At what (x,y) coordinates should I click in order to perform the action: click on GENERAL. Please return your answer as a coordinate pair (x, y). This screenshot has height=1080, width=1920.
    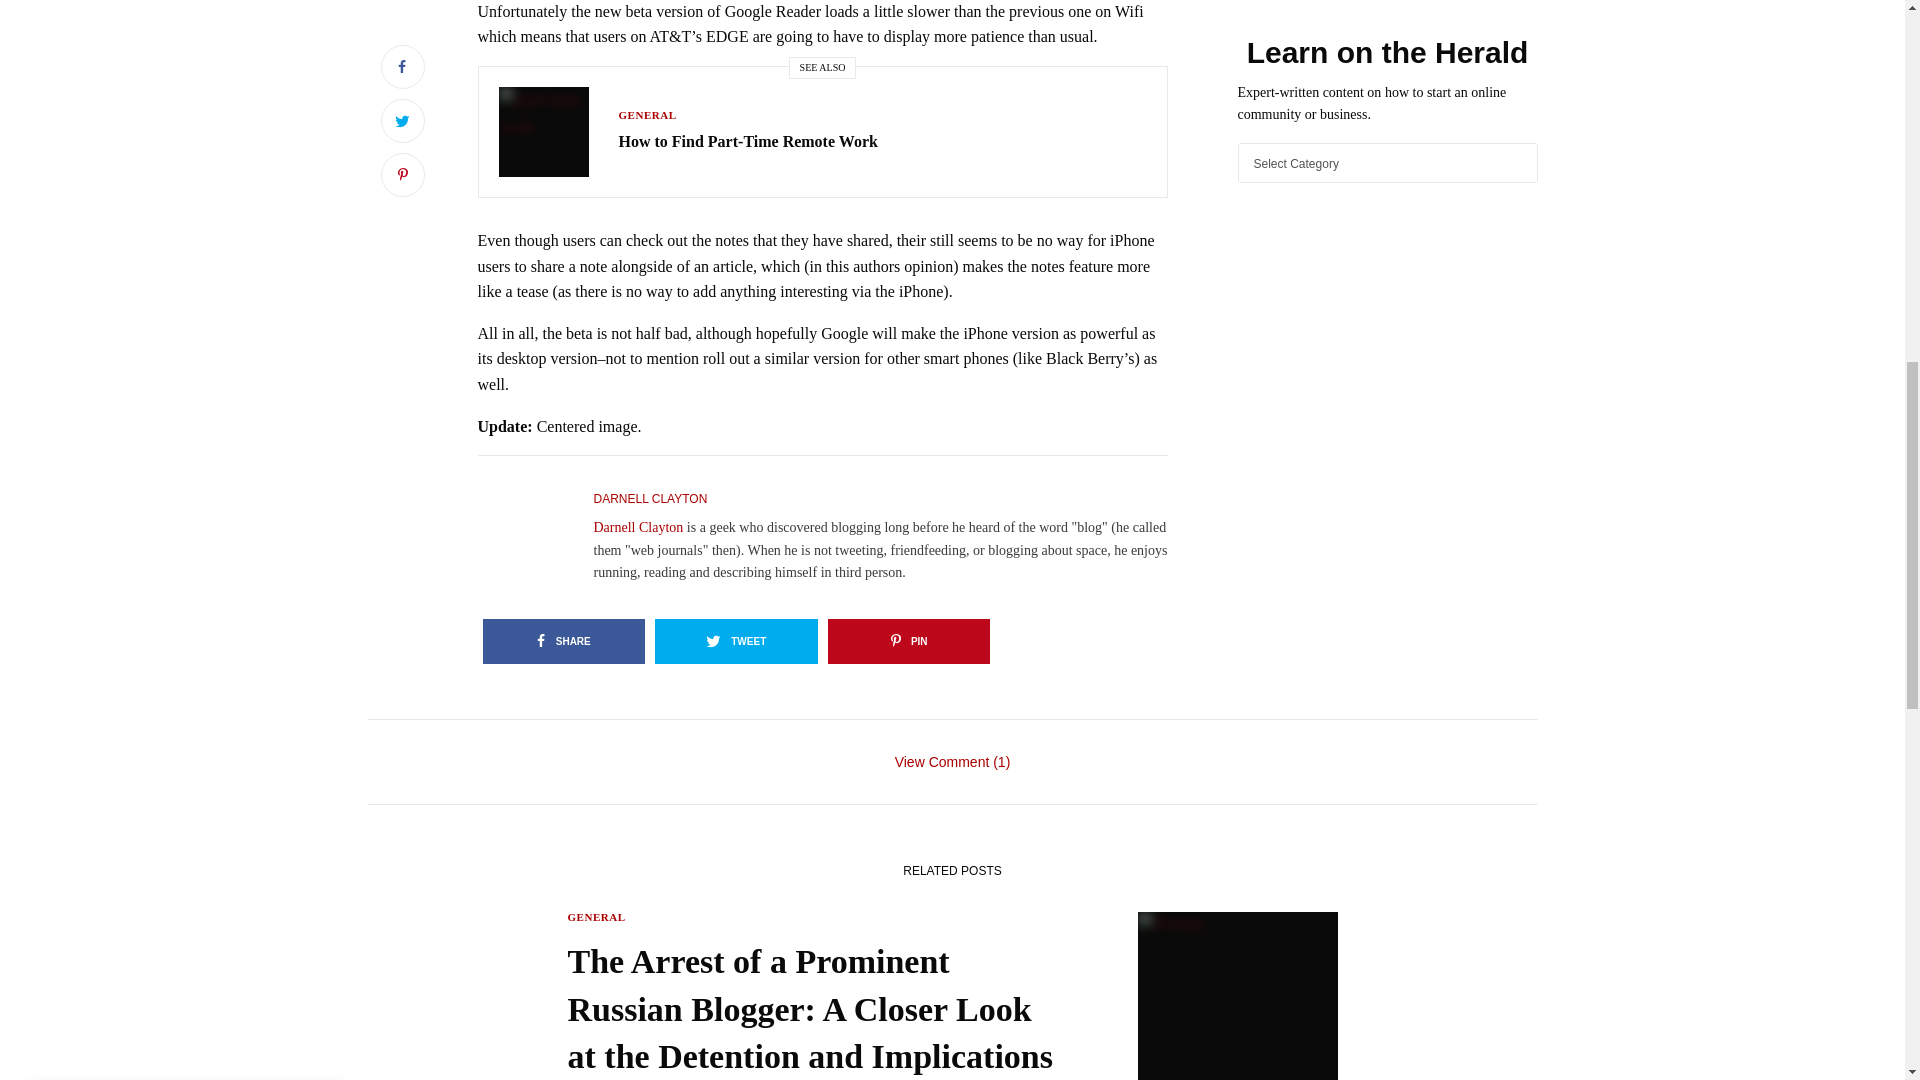
    Looking at the image, I should click on (646, 114).